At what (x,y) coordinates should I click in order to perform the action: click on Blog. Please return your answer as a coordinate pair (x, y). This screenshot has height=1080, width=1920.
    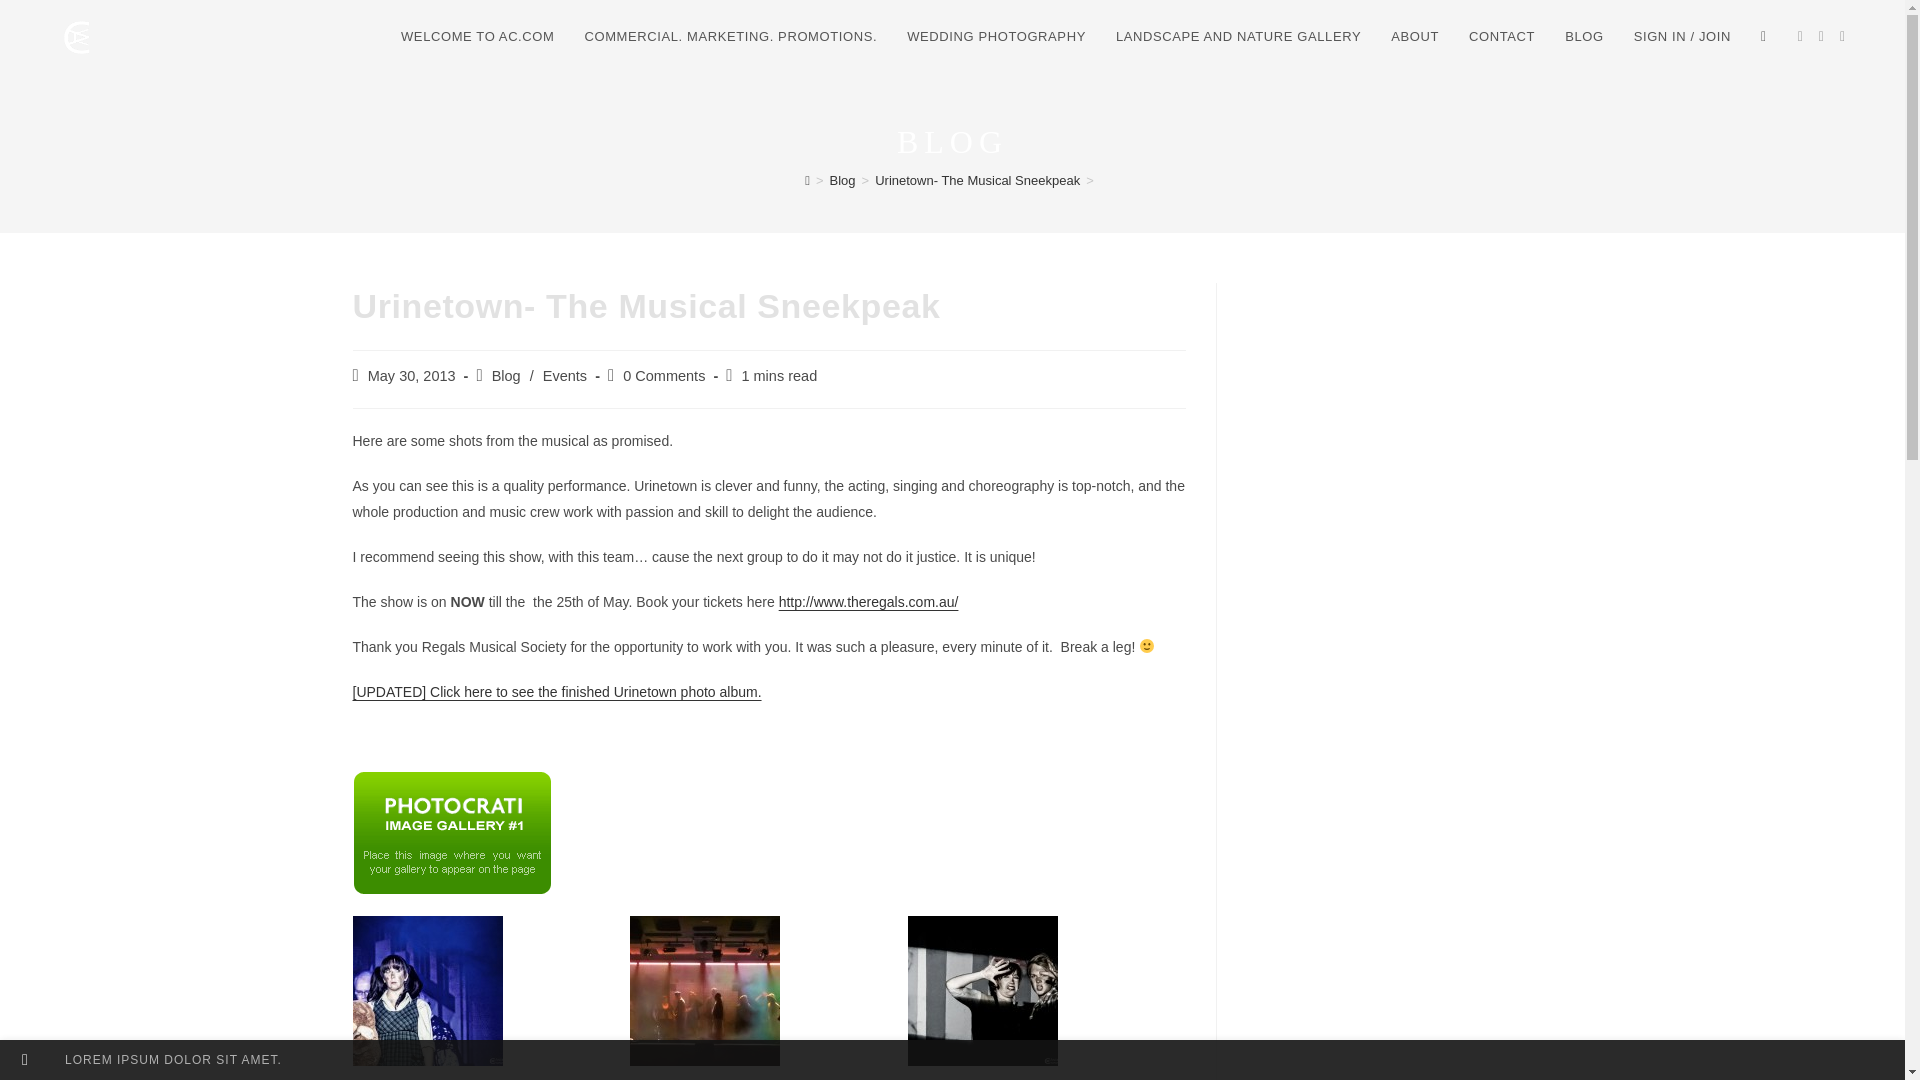
    Looking at the image, I should click on (506, 376).